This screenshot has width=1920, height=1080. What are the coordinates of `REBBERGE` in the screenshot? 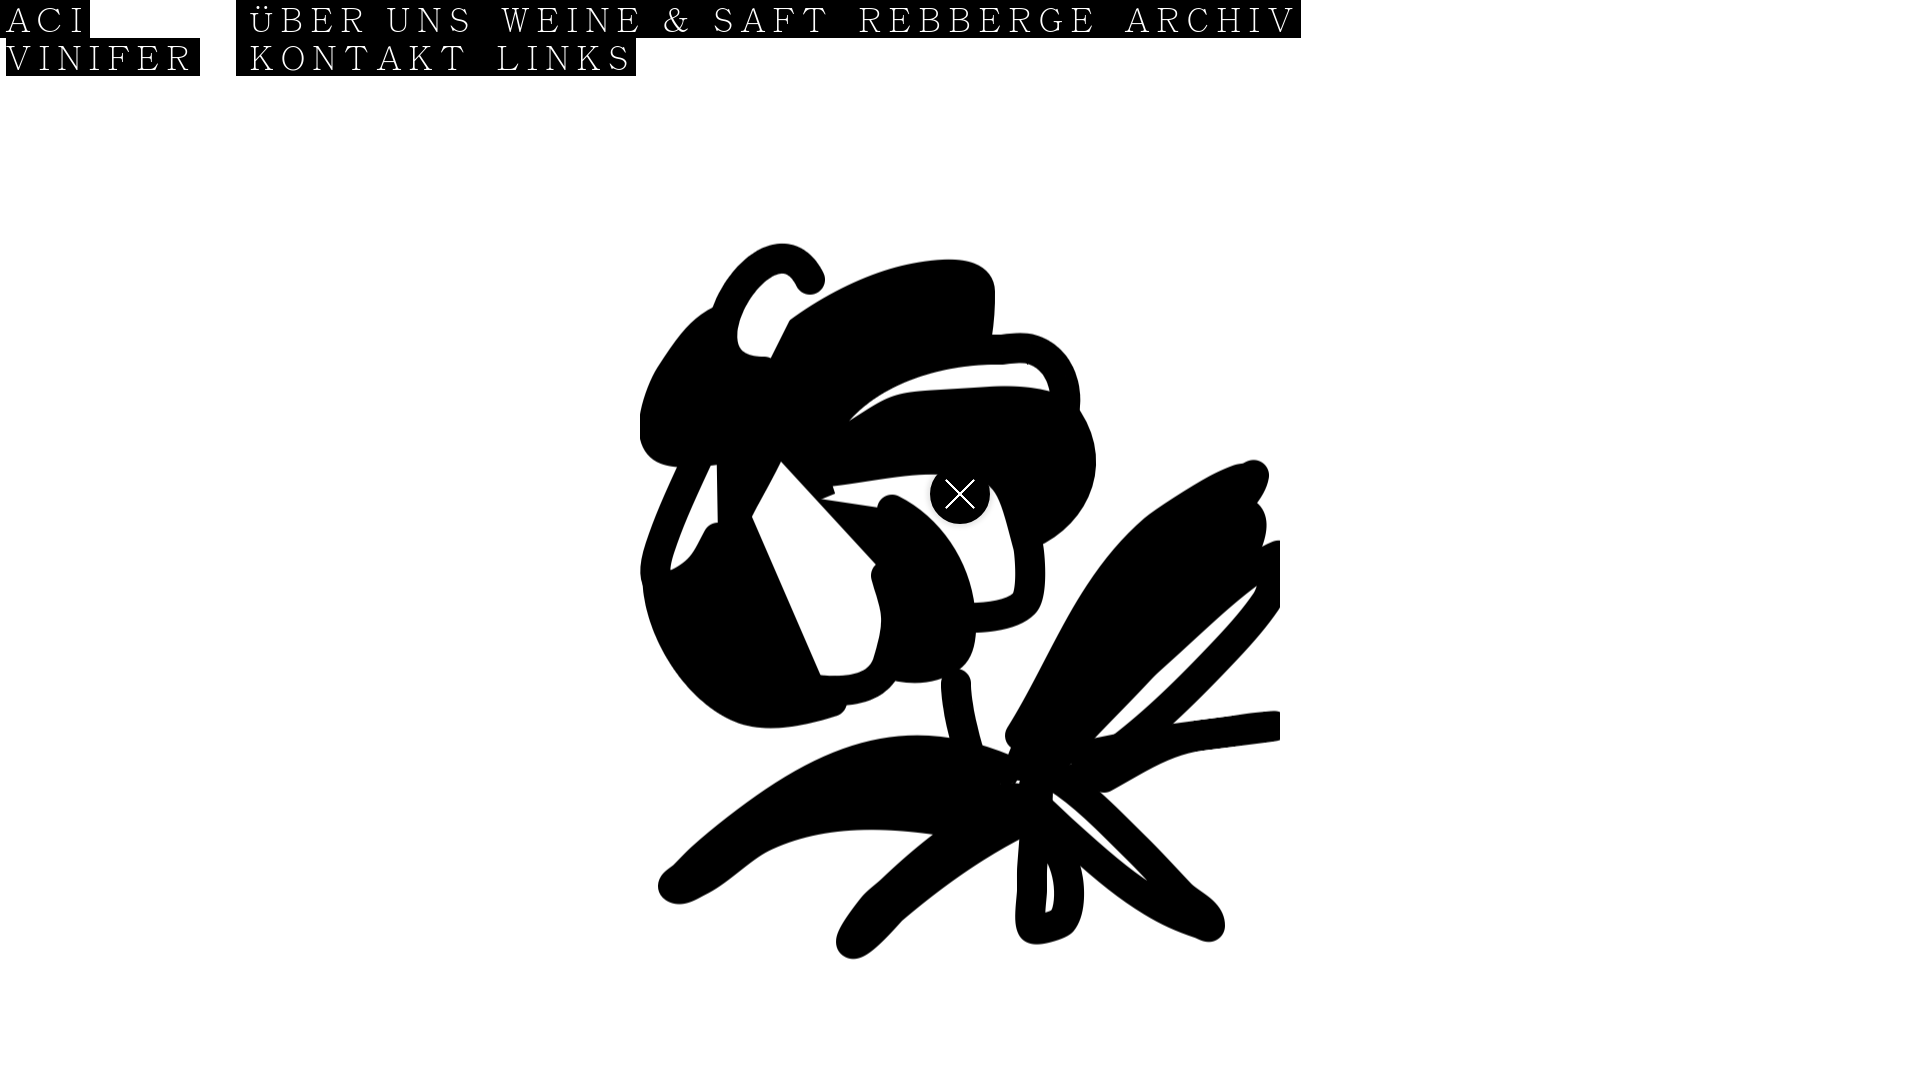 It's located at (988, 19).